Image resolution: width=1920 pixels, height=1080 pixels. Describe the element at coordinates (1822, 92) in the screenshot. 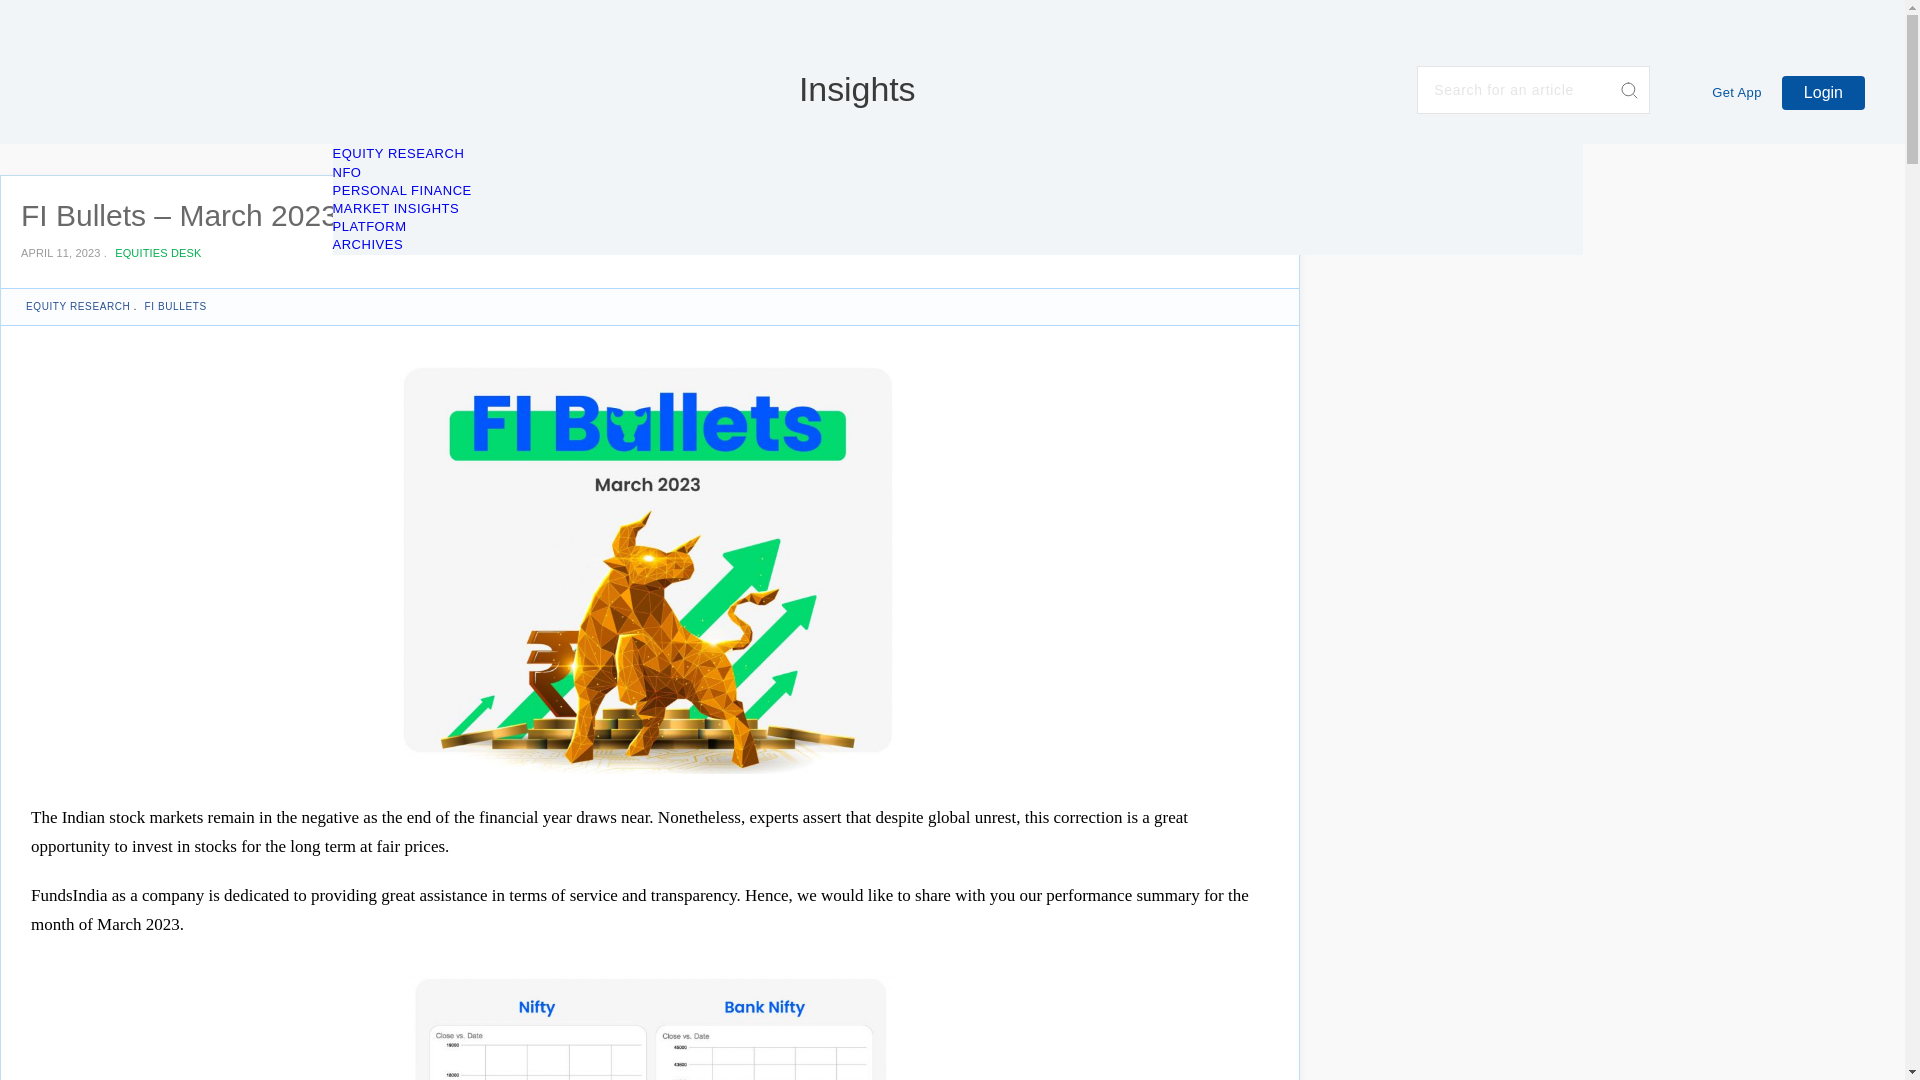

I see `Login` at that location.